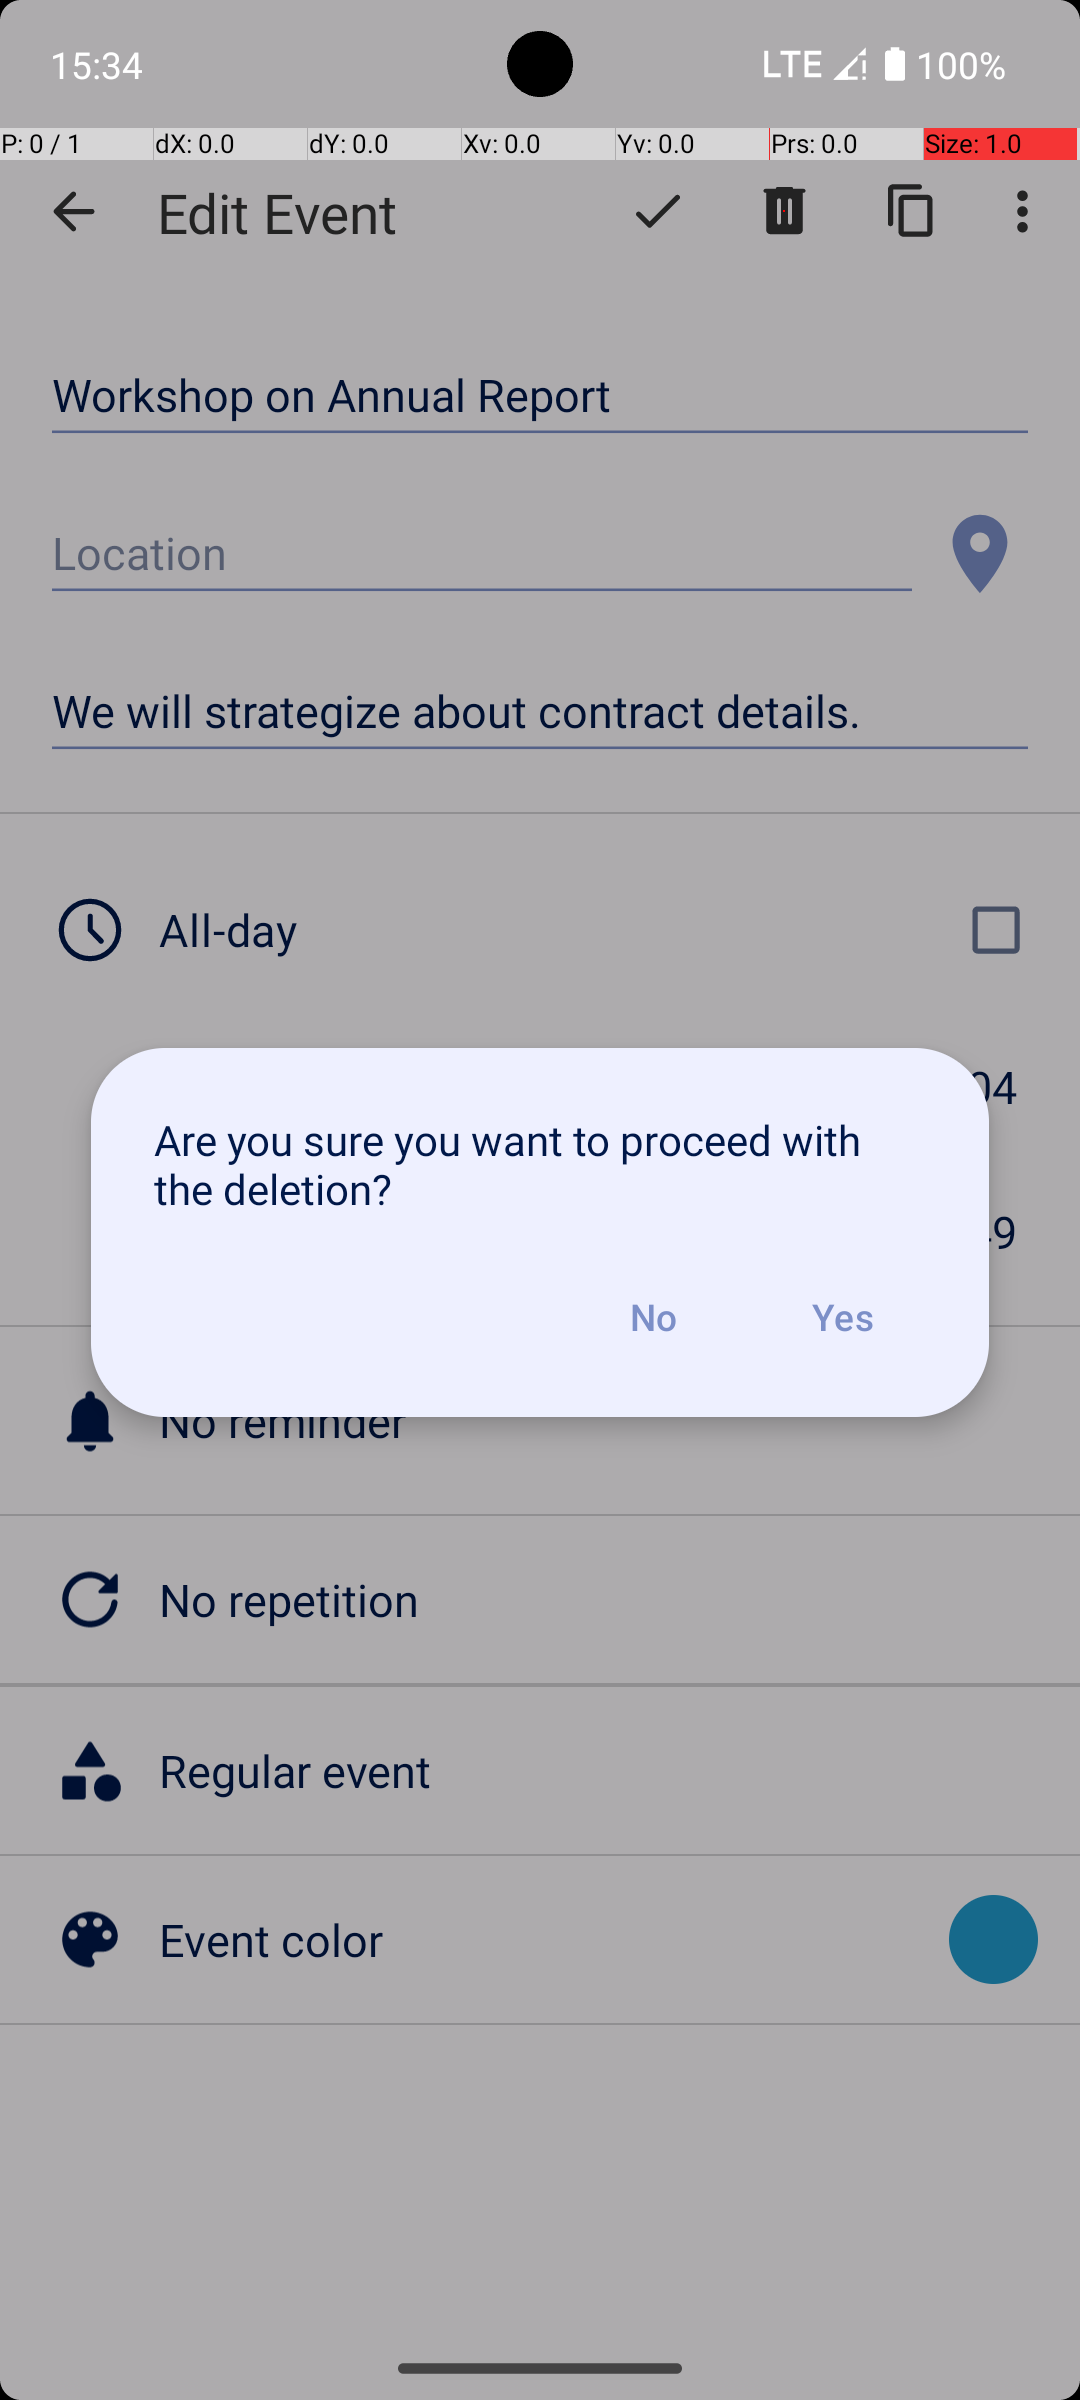  I want to click on Yes, so click(842, 1317).